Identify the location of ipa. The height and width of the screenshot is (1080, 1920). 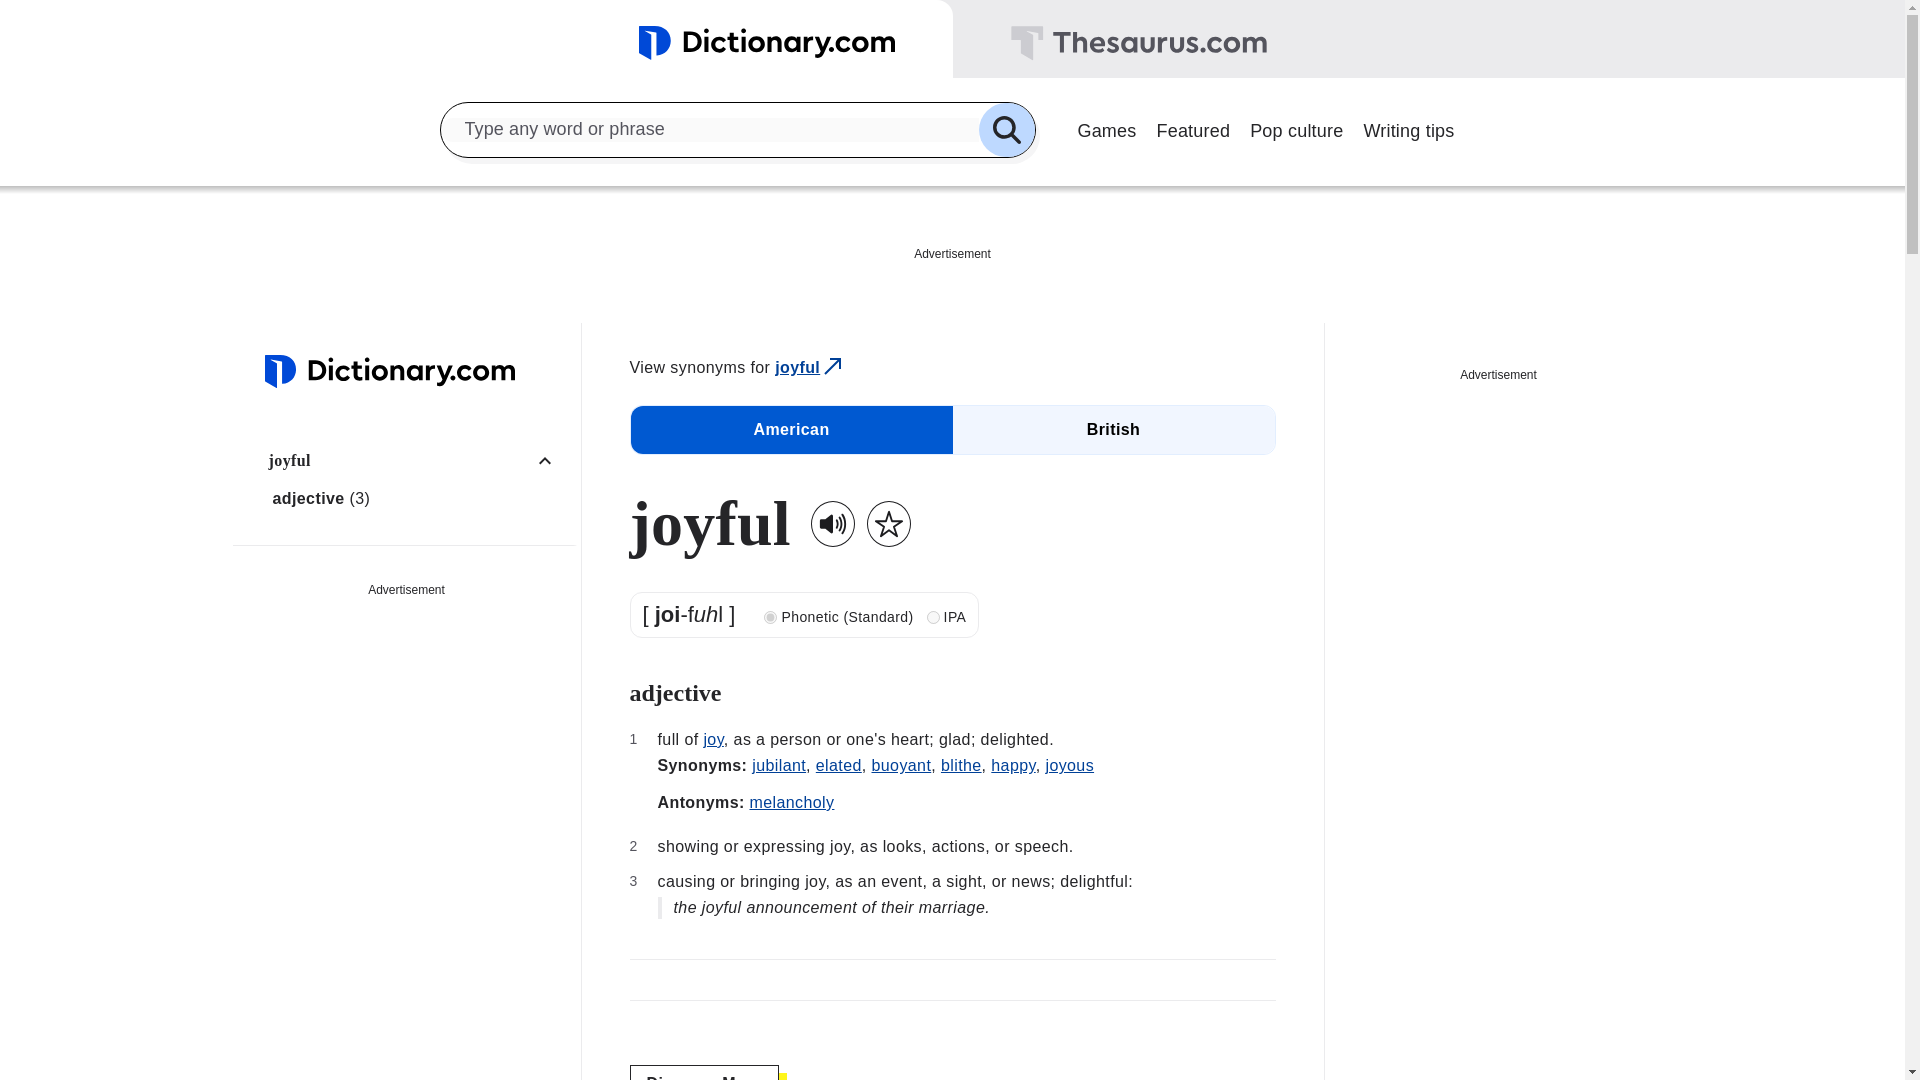
(934, 618).